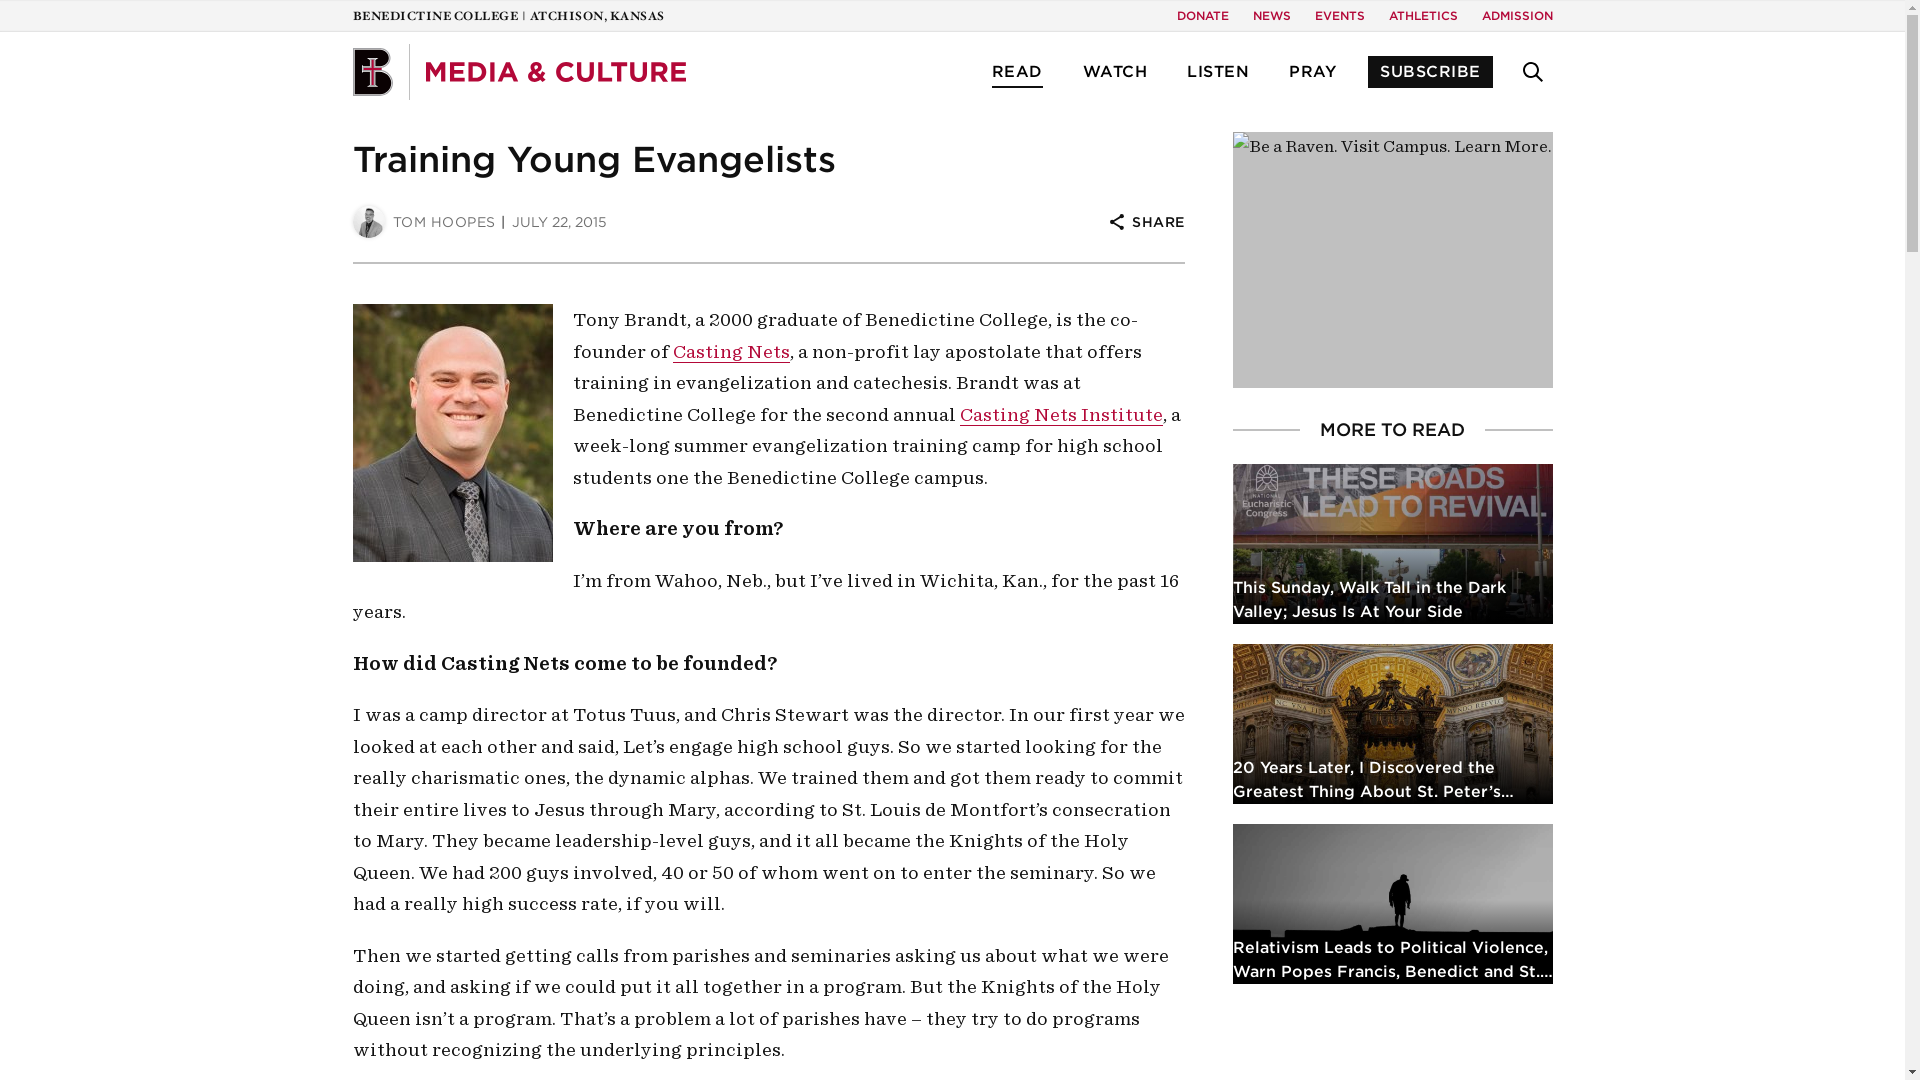 The height and width of the screenshot is (1080, 1920). What do you see at coordinates (1312, 72) in the screenshot?
I see `PRAY` at bounding box center [1312, 72].